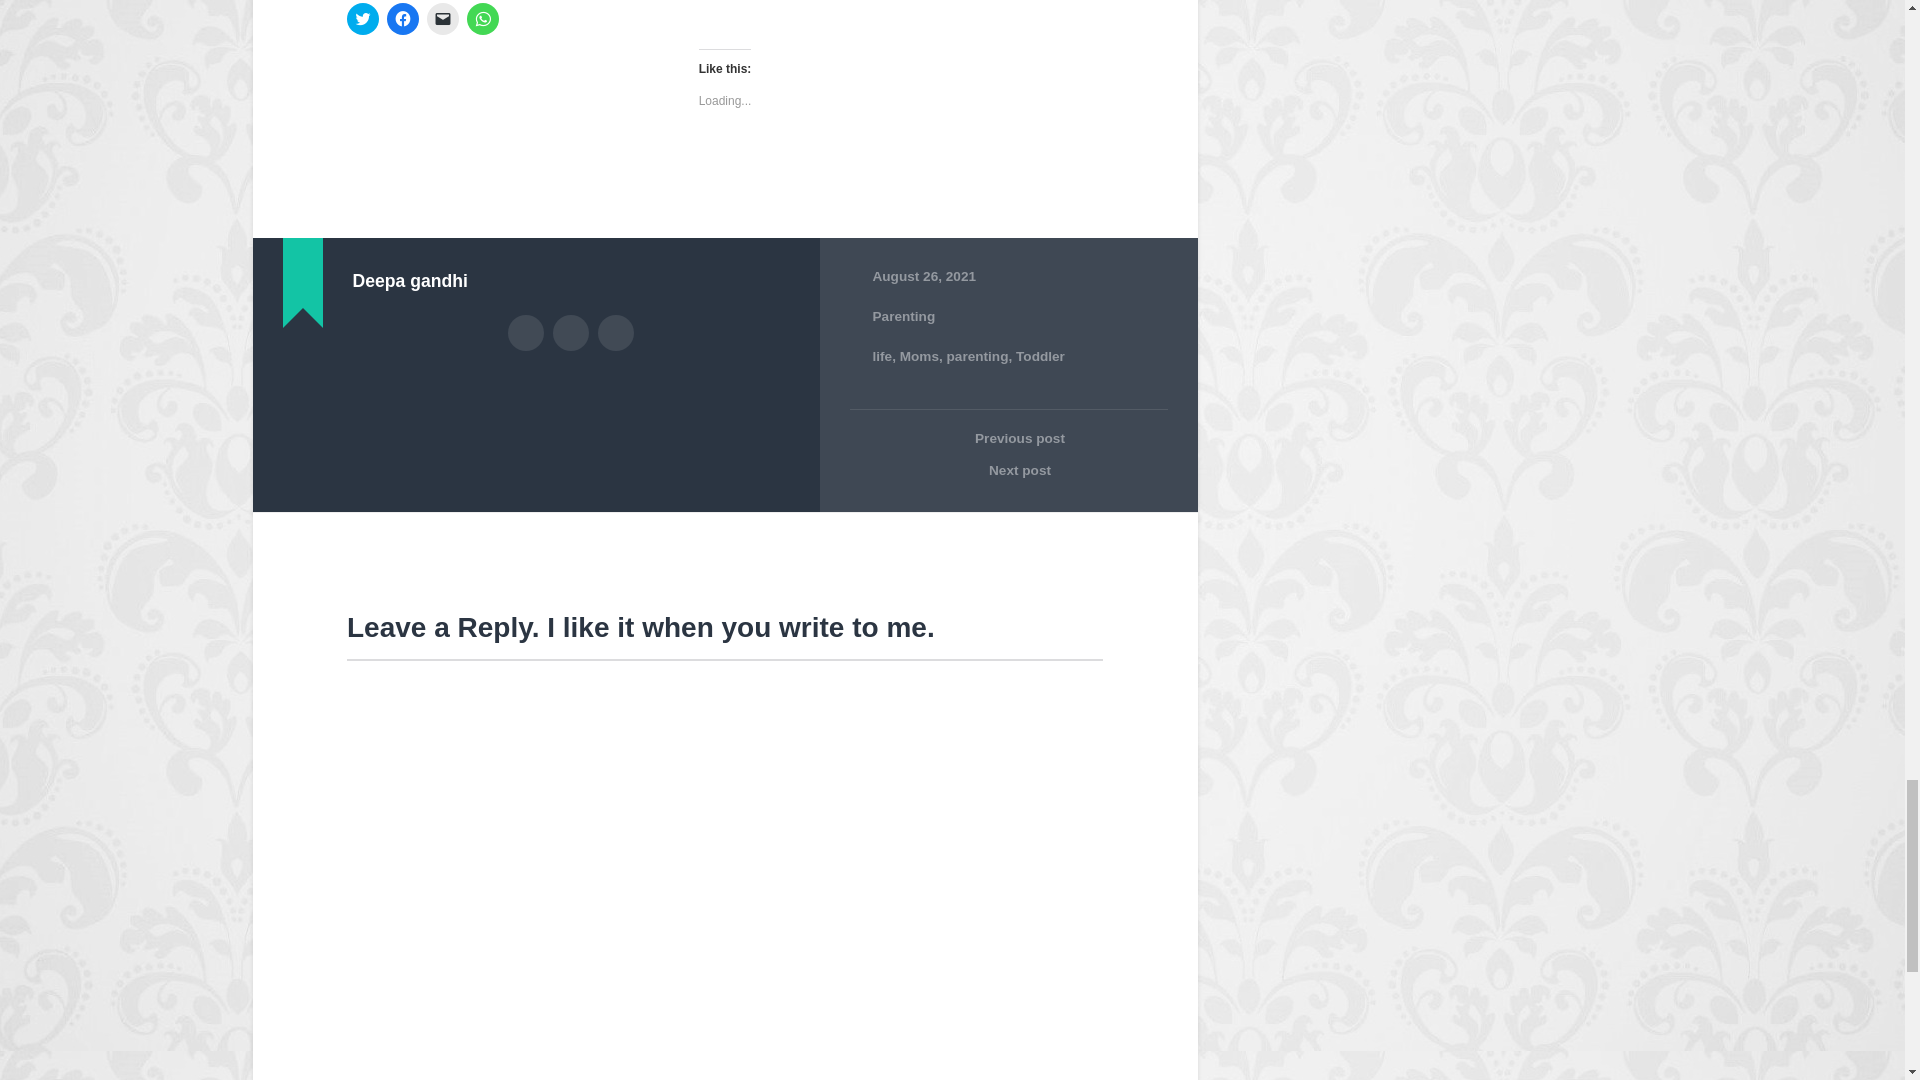  What do you see at coordinates (526, 333) in the screenshot?
I see `Author archive` at bounding box center [526, 333].